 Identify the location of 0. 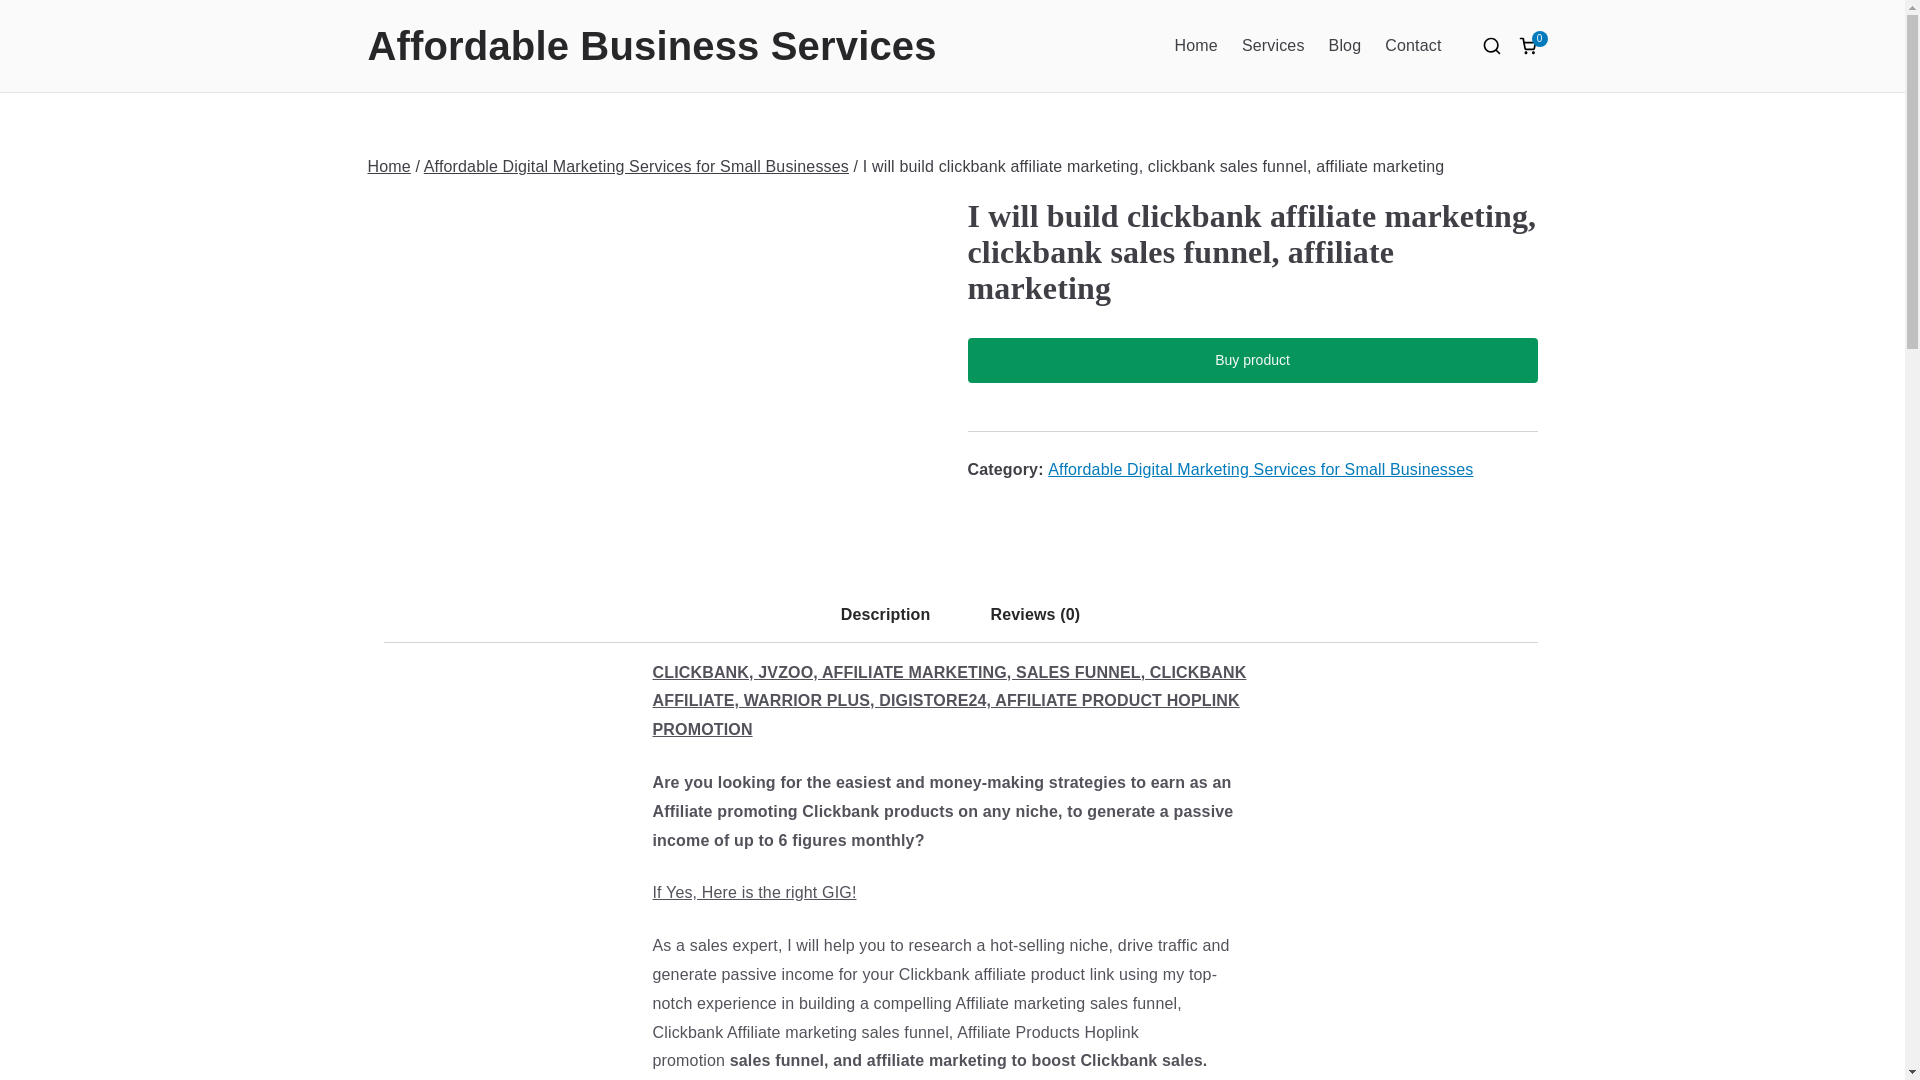
(1528, 46).